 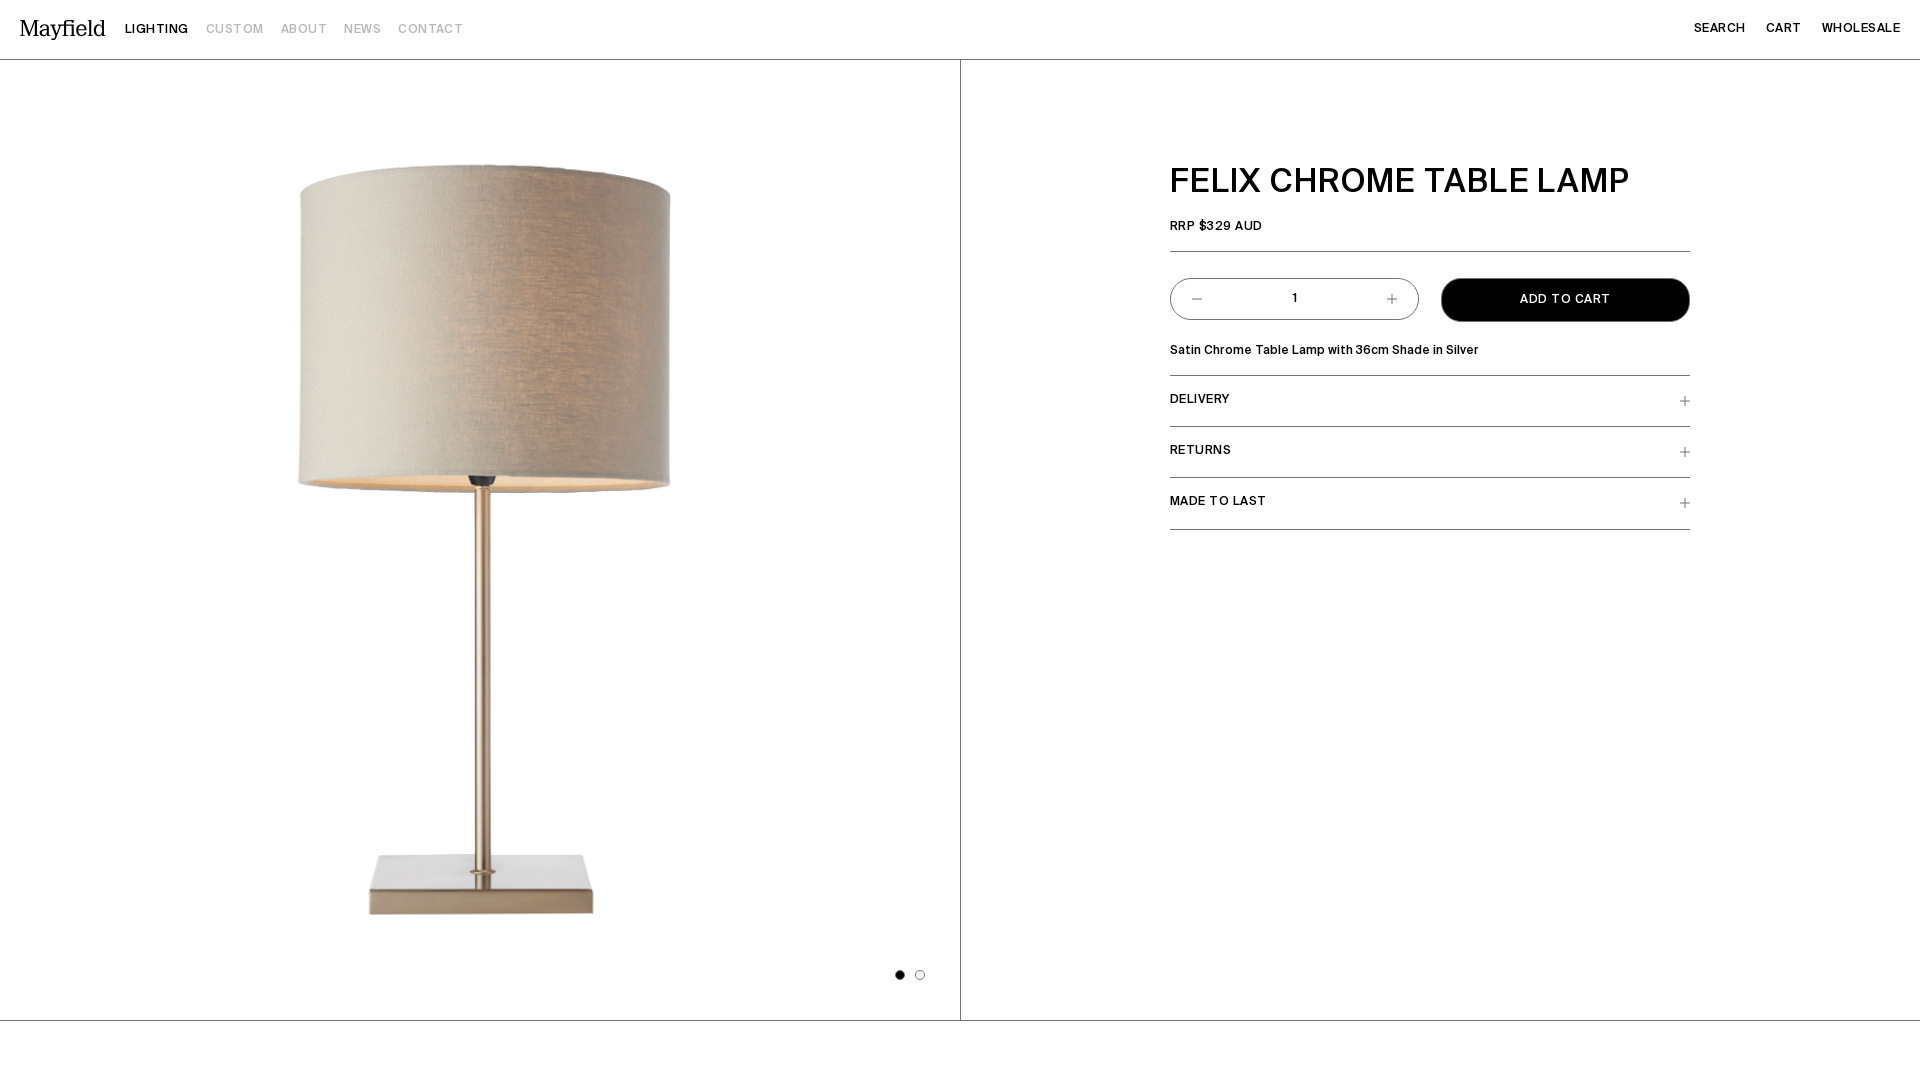 I want to click on NEWS, so click(x=362, y=30).